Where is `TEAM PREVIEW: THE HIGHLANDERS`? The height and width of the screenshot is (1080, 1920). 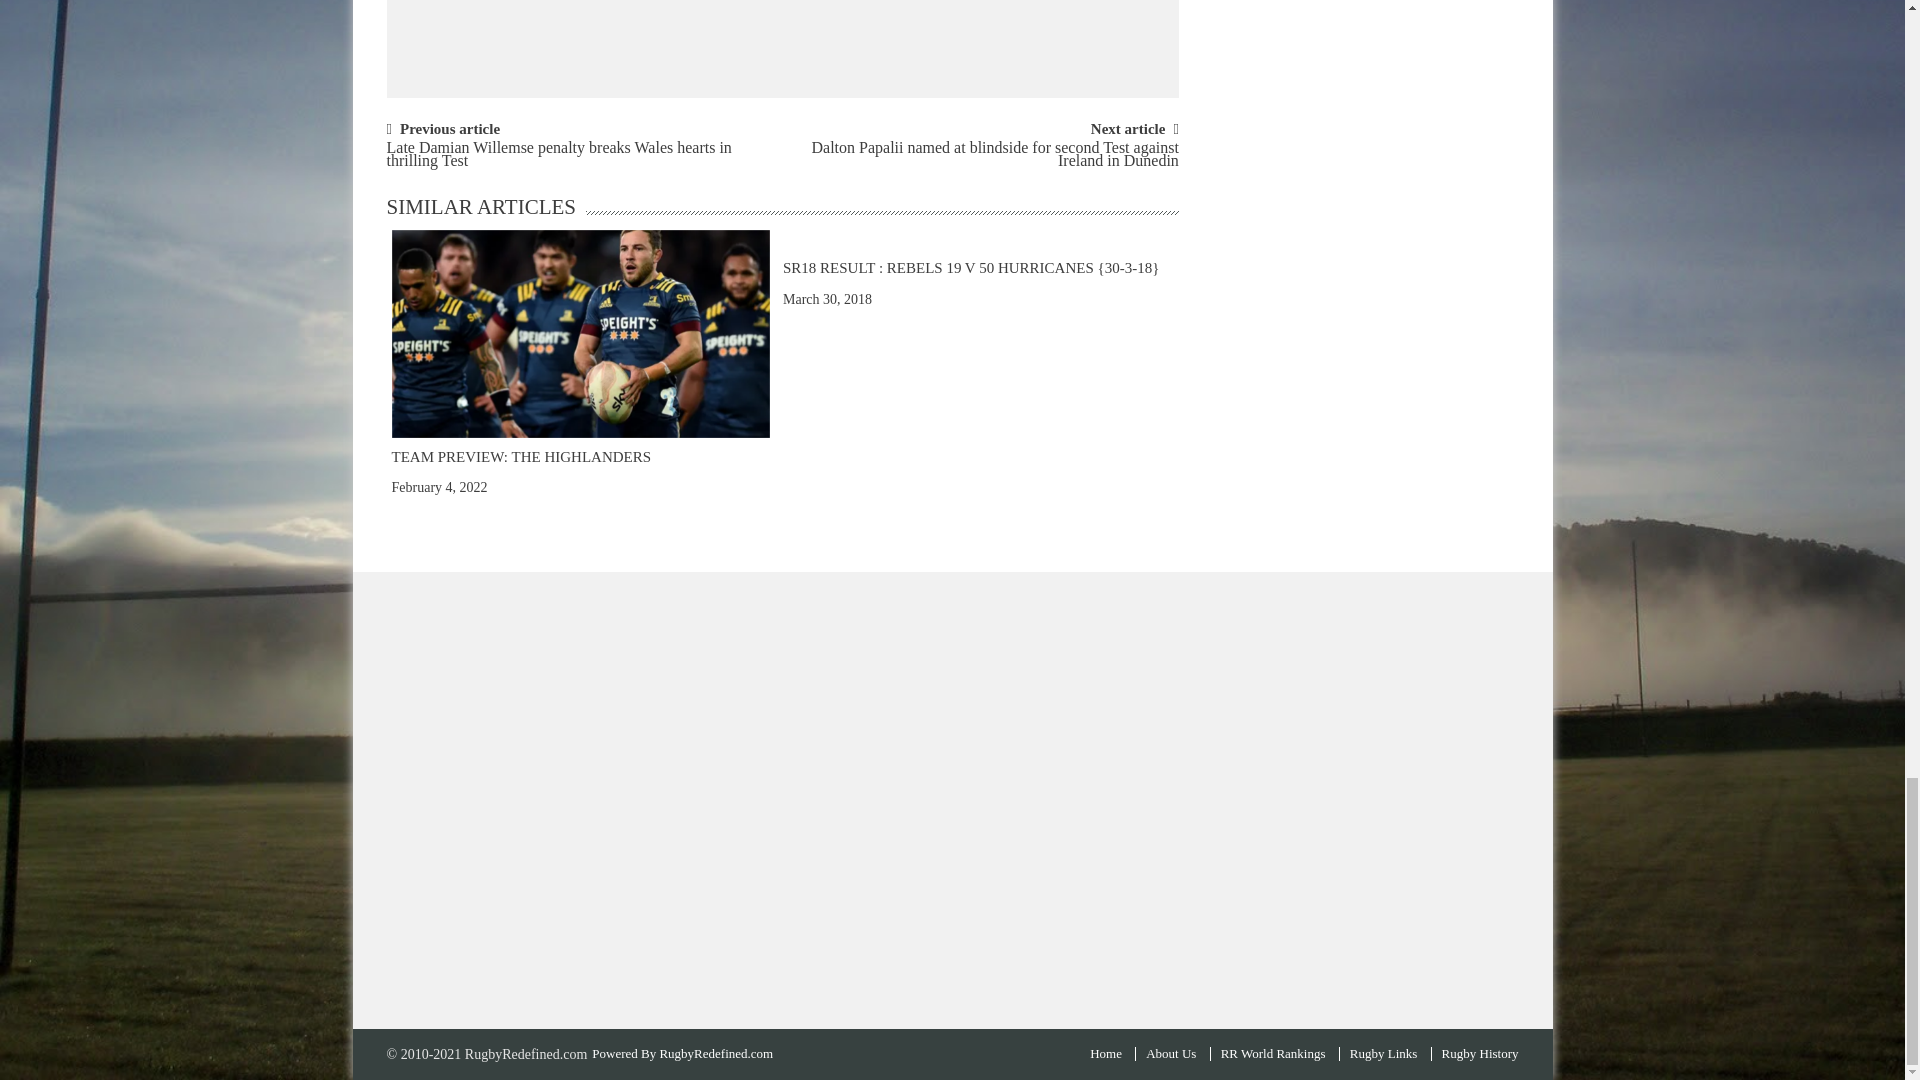
TEAM PREVIEW: THE HIGHLANDERS is located at coordinates (522, 457).